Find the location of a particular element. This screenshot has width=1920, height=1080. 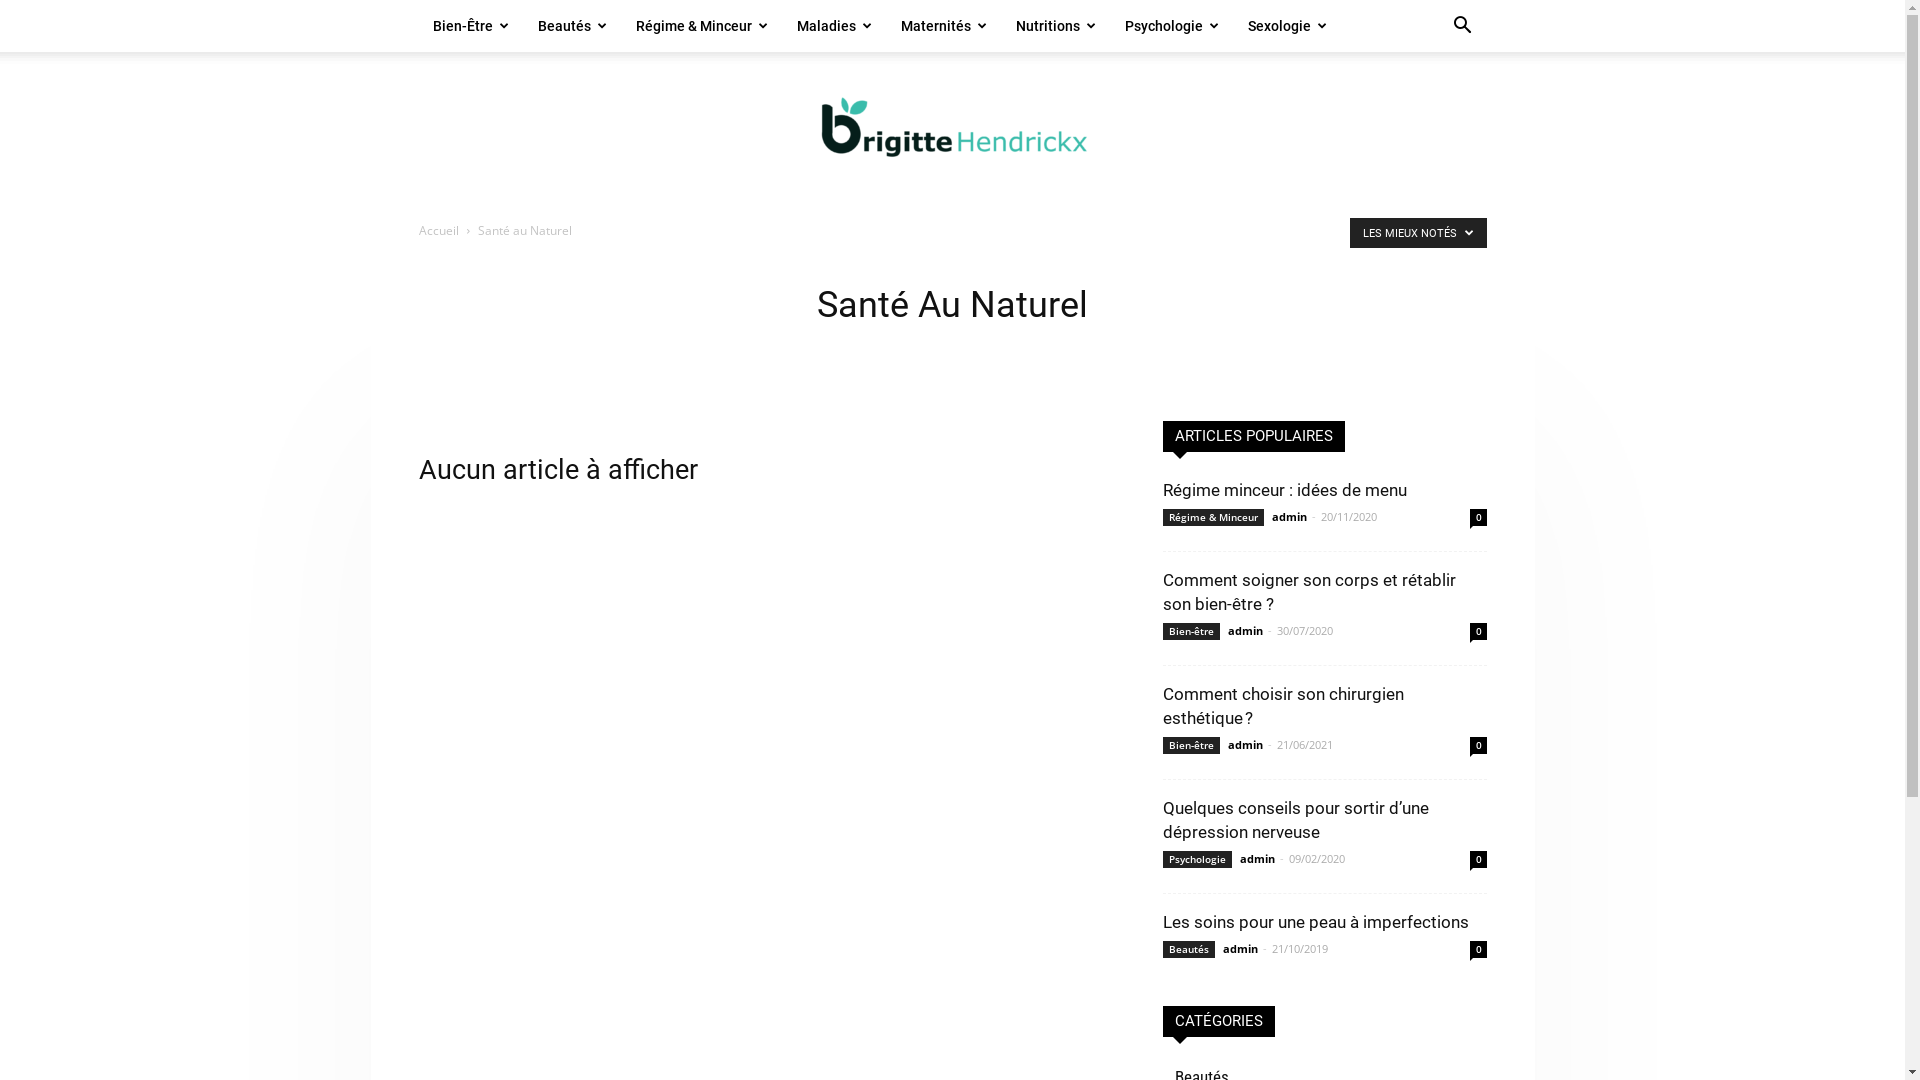

0 is located at coordinates (1478, 632).